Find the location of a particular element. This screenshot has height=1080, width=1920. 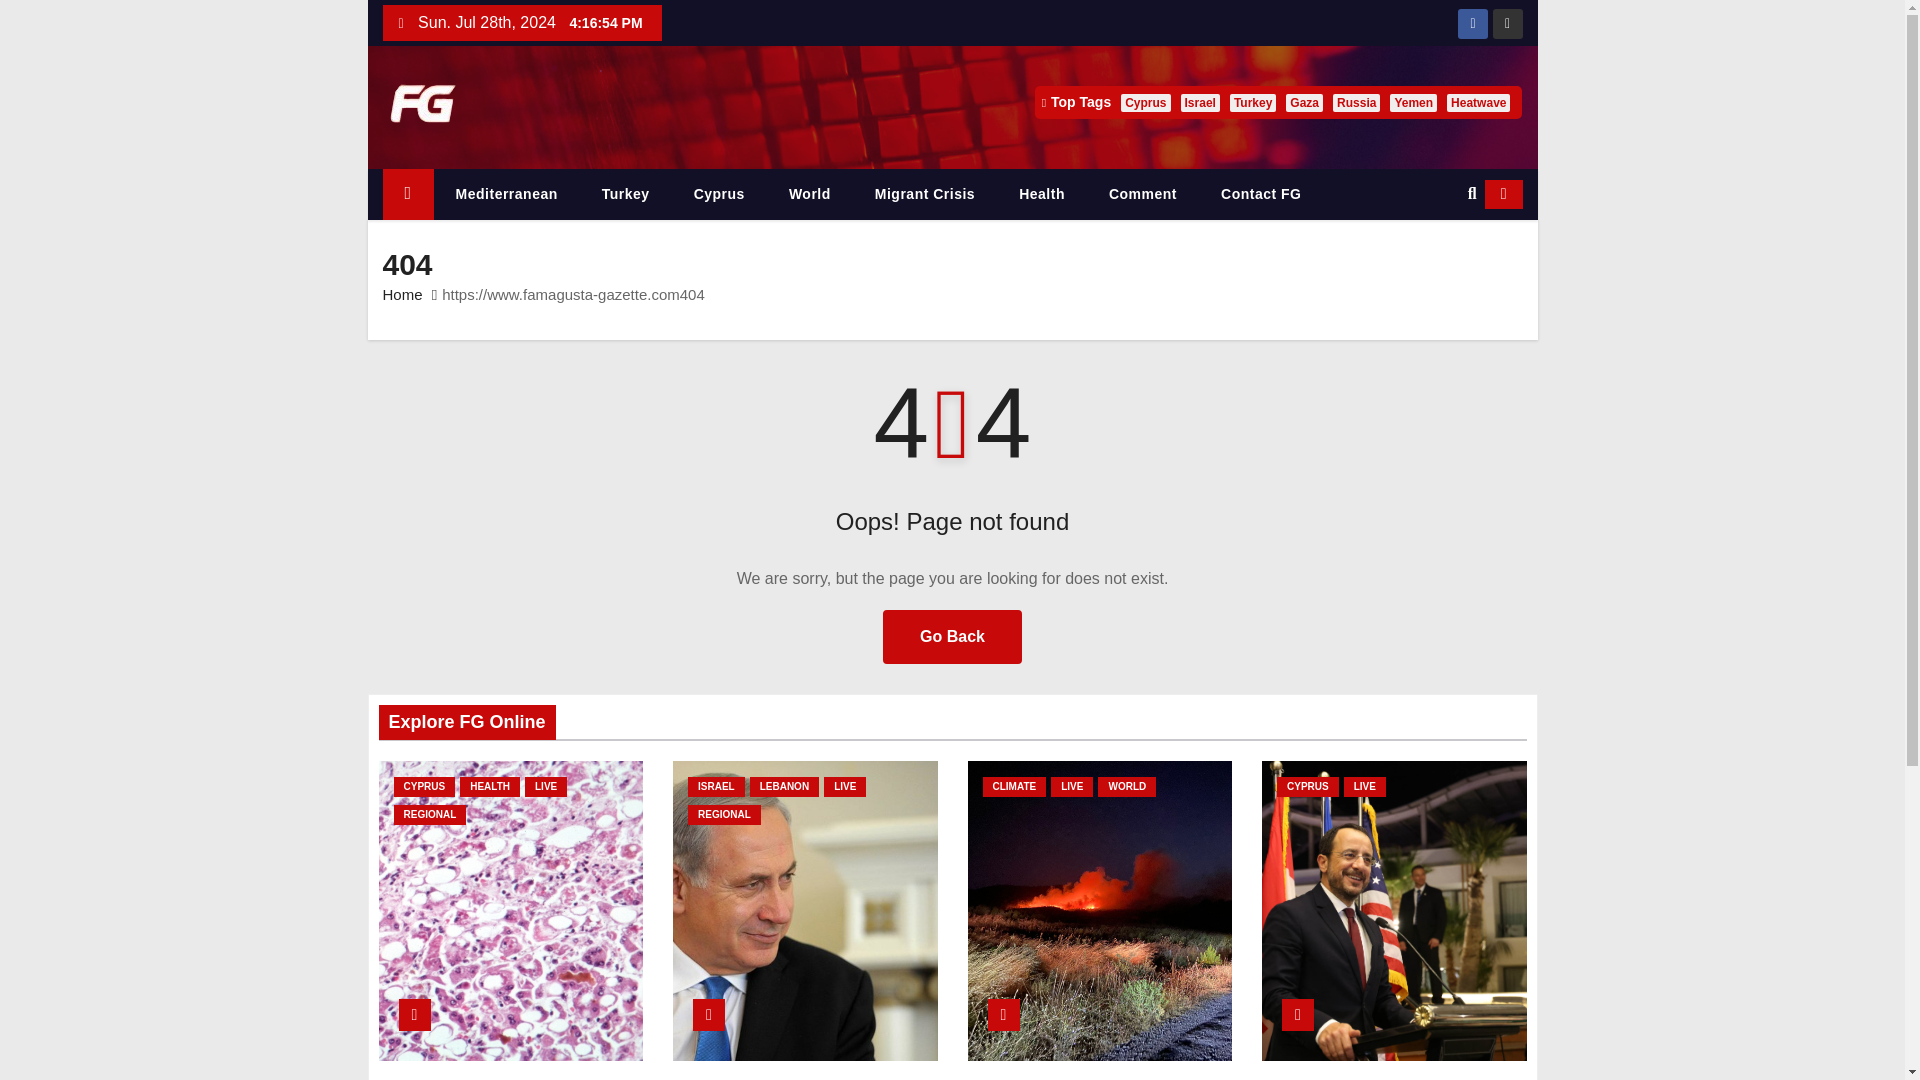

Health is located at coordinates (1041, 194).